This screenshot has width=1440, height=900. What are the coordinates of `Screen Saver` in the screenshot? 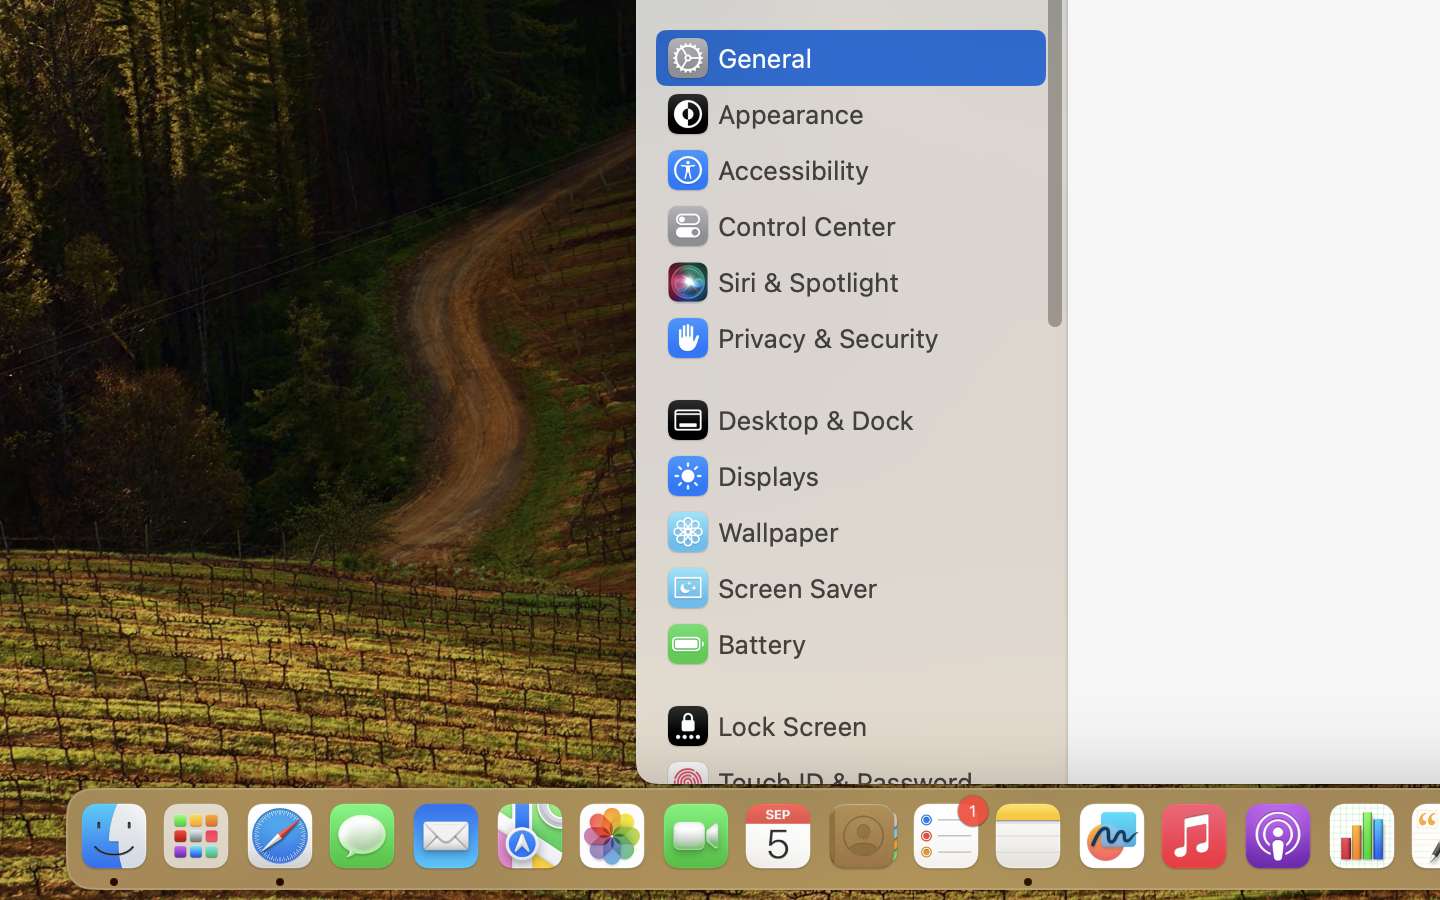 It's located at (771, 588).